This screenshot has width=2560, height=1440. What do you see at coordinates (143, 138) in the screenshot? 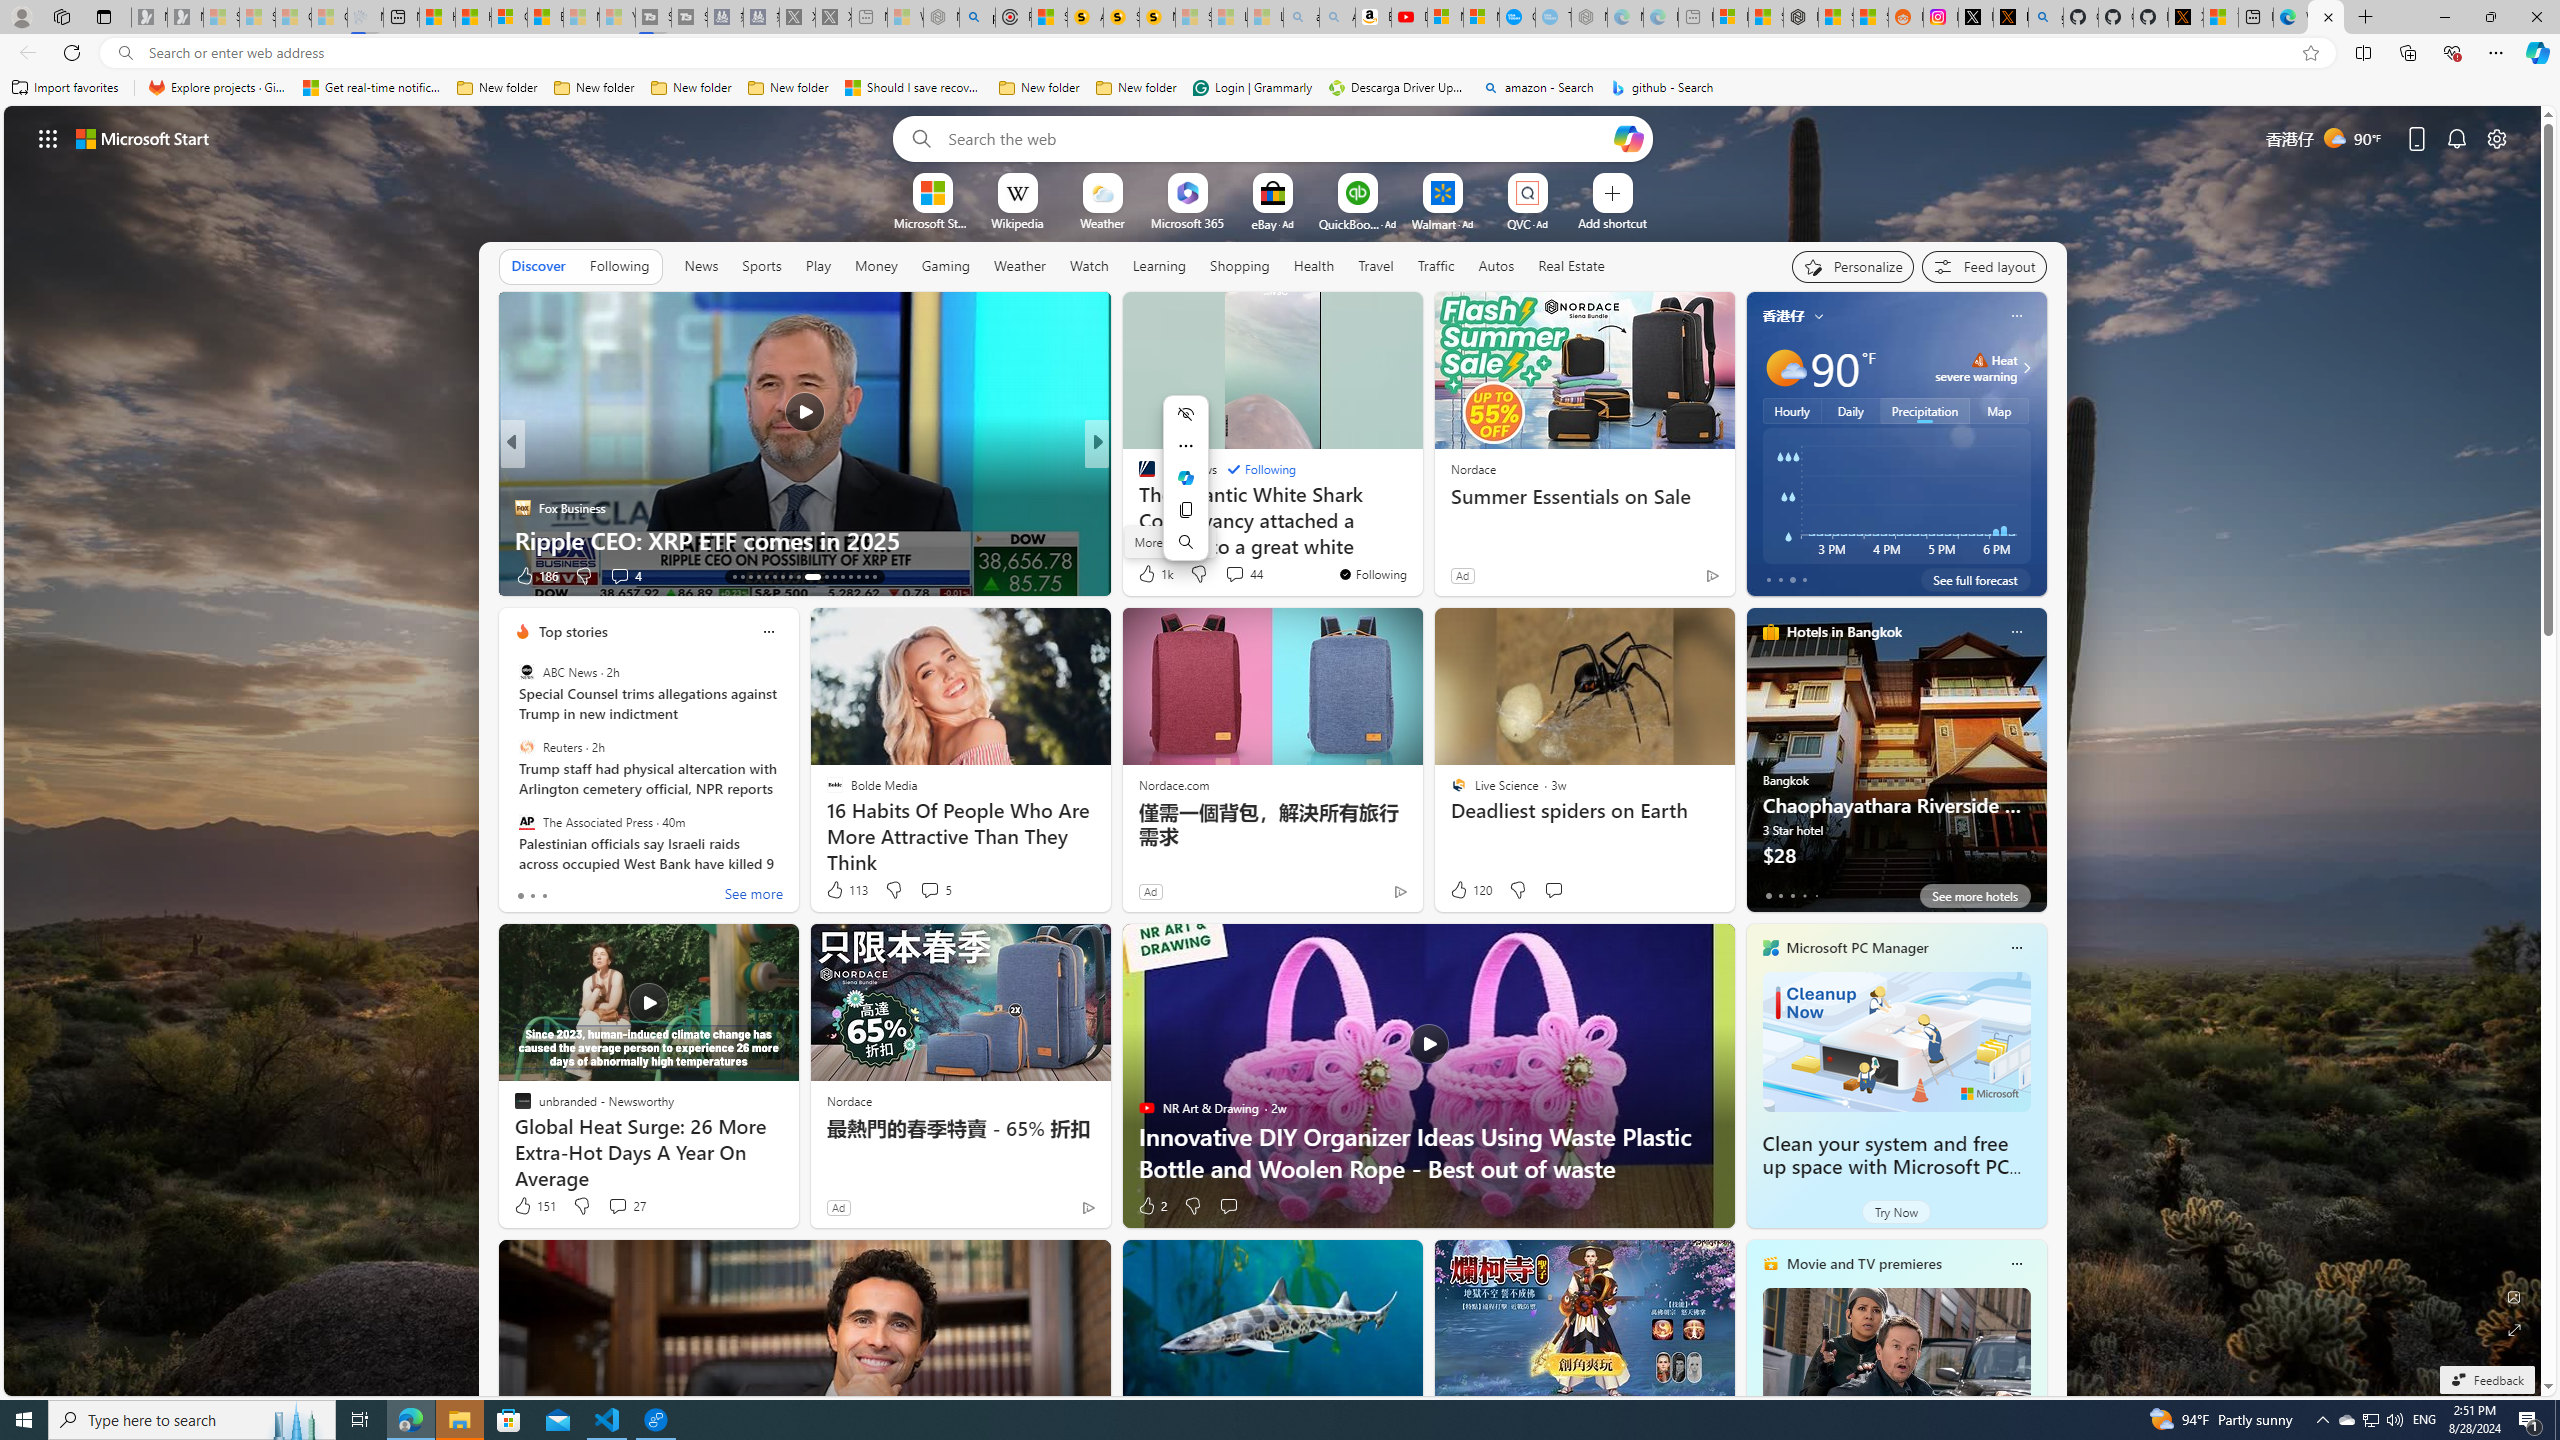
I see `Microsoft start` at bounding box center [143, 138].